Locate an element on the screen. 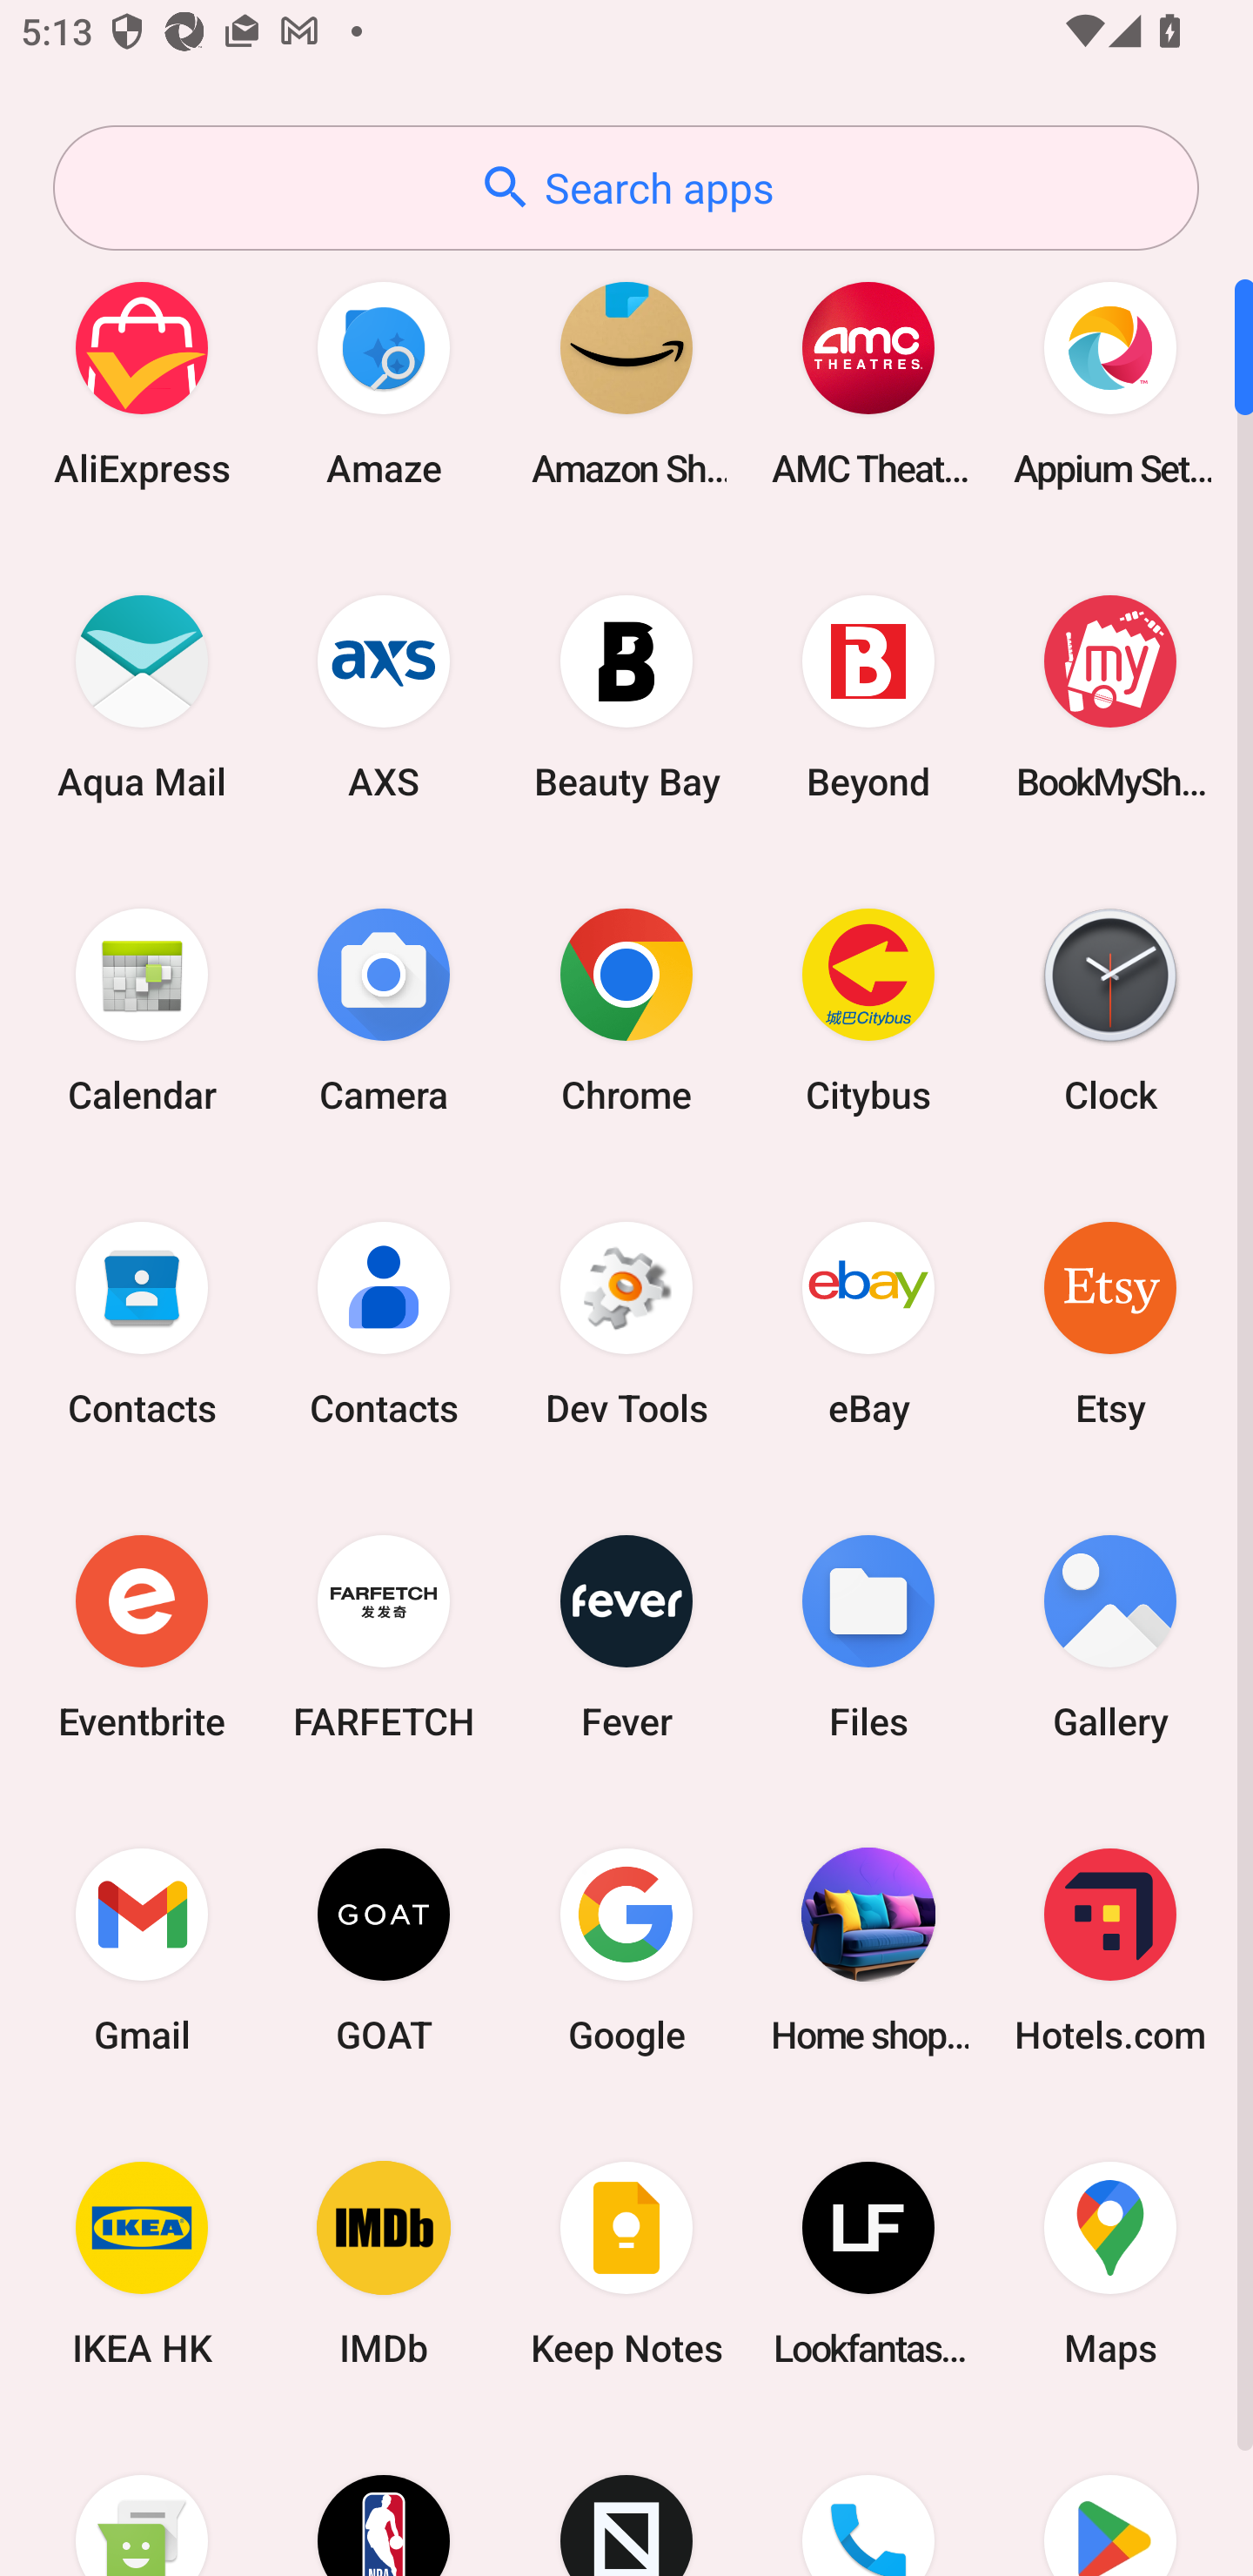 The height and width of the screenshot is (2576, 1253). Fever is located at coordinates (626, 1636).